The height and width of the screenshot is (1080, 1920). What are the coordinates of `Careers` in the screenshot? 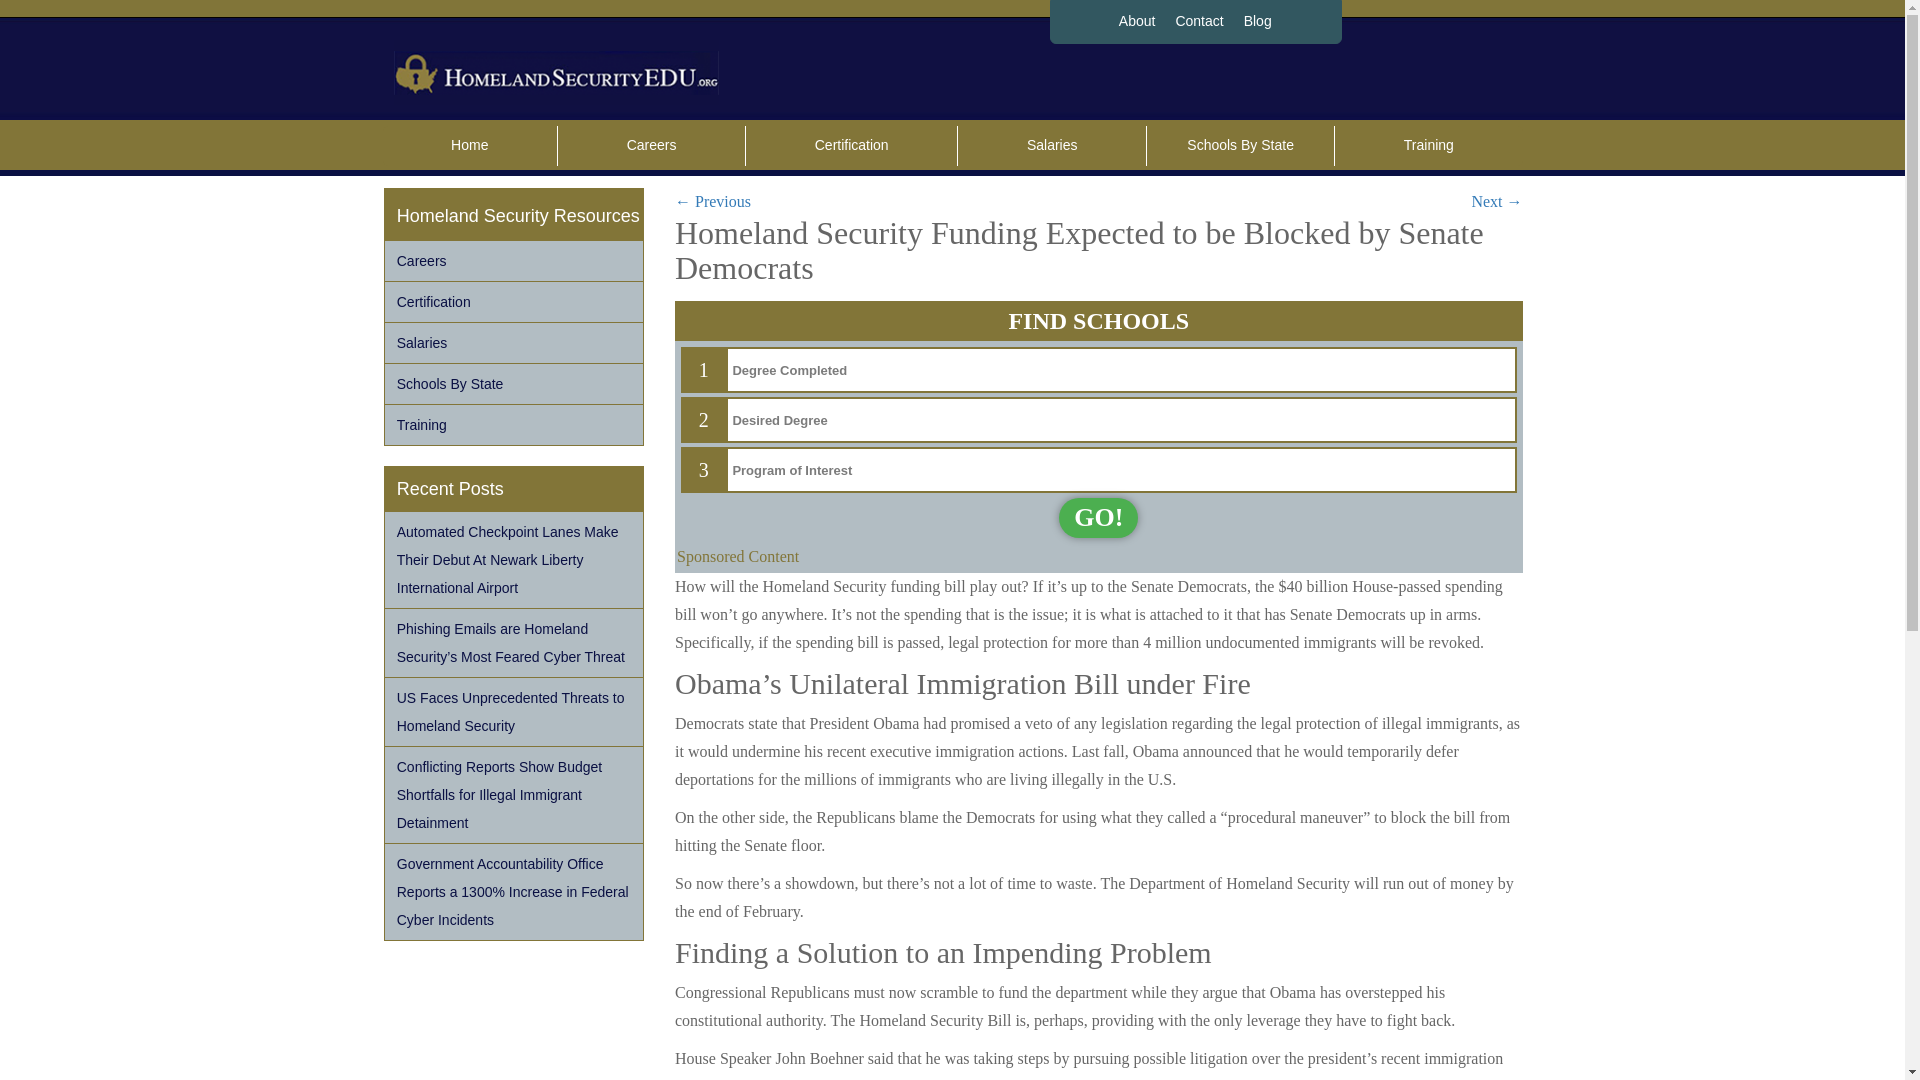 It's located at (514, 260).